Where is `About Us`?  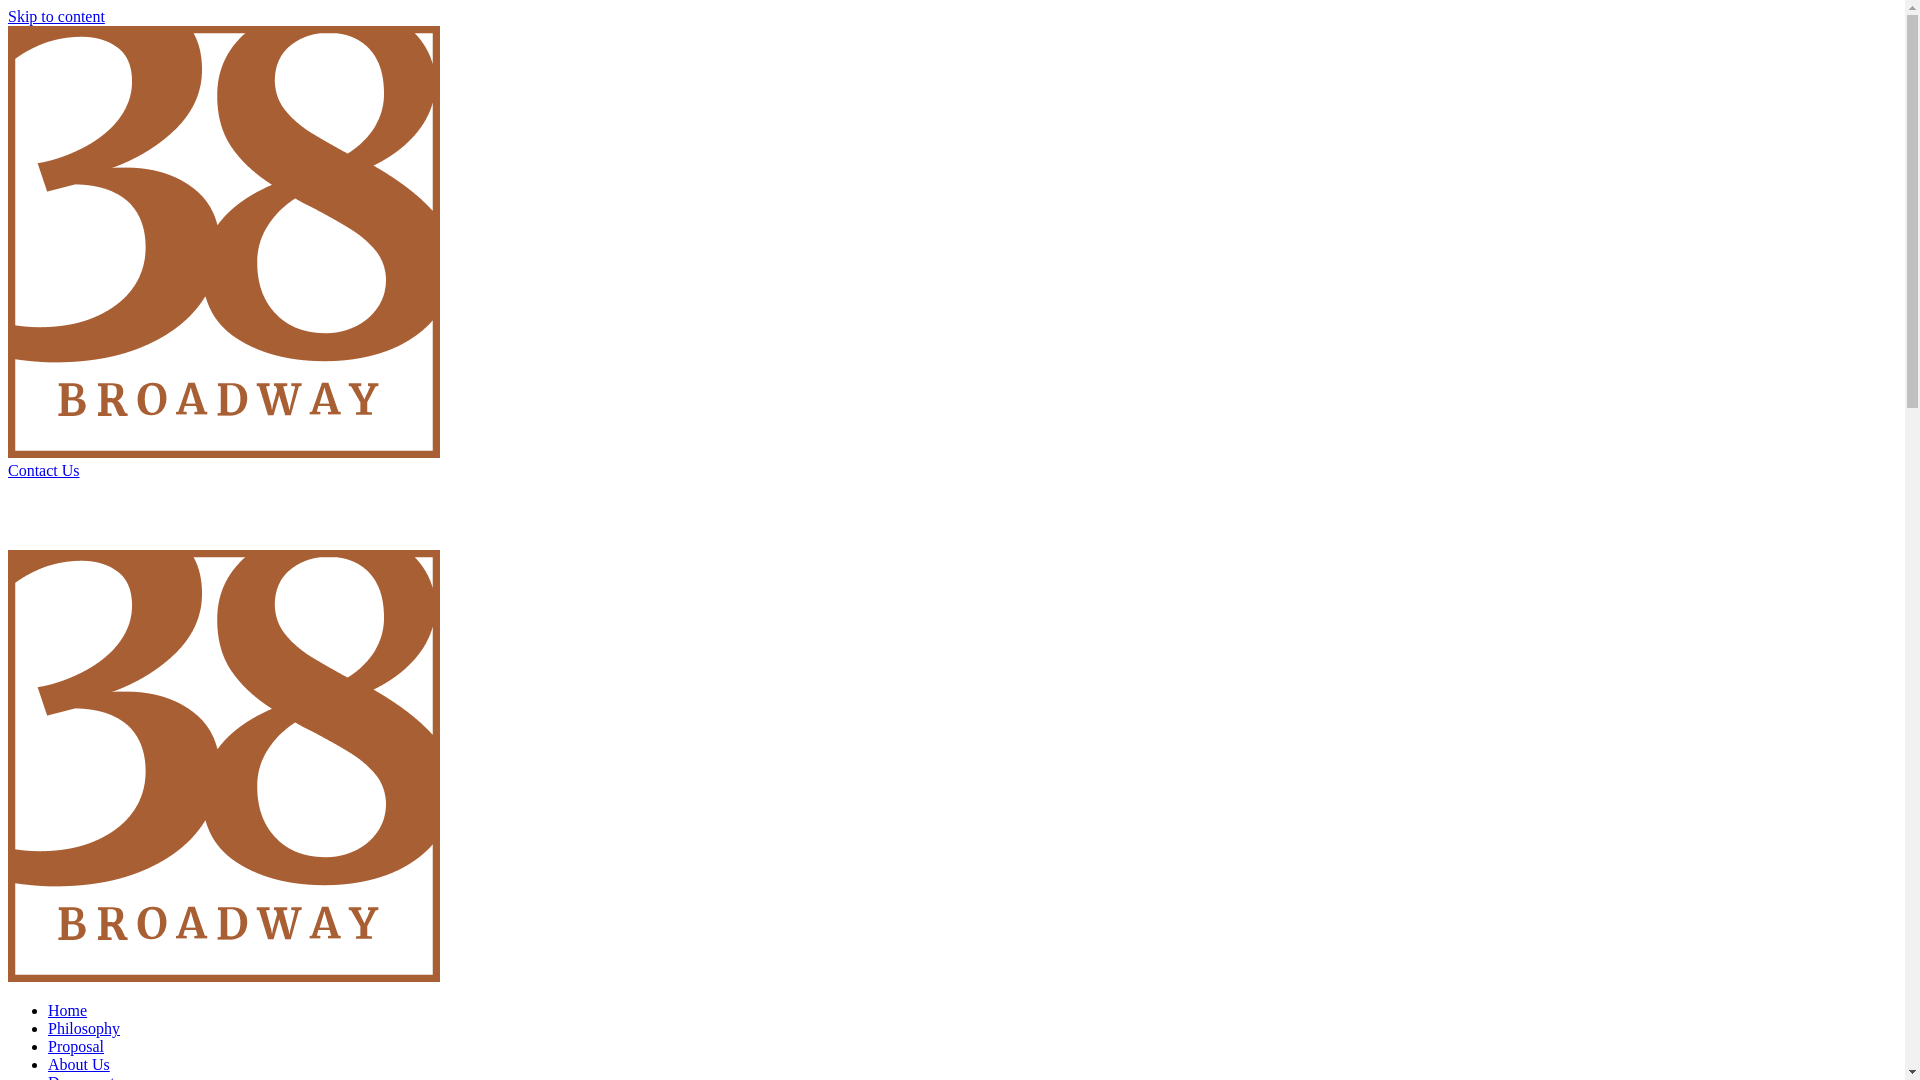 About Us is located at coordinates (79, 1064).